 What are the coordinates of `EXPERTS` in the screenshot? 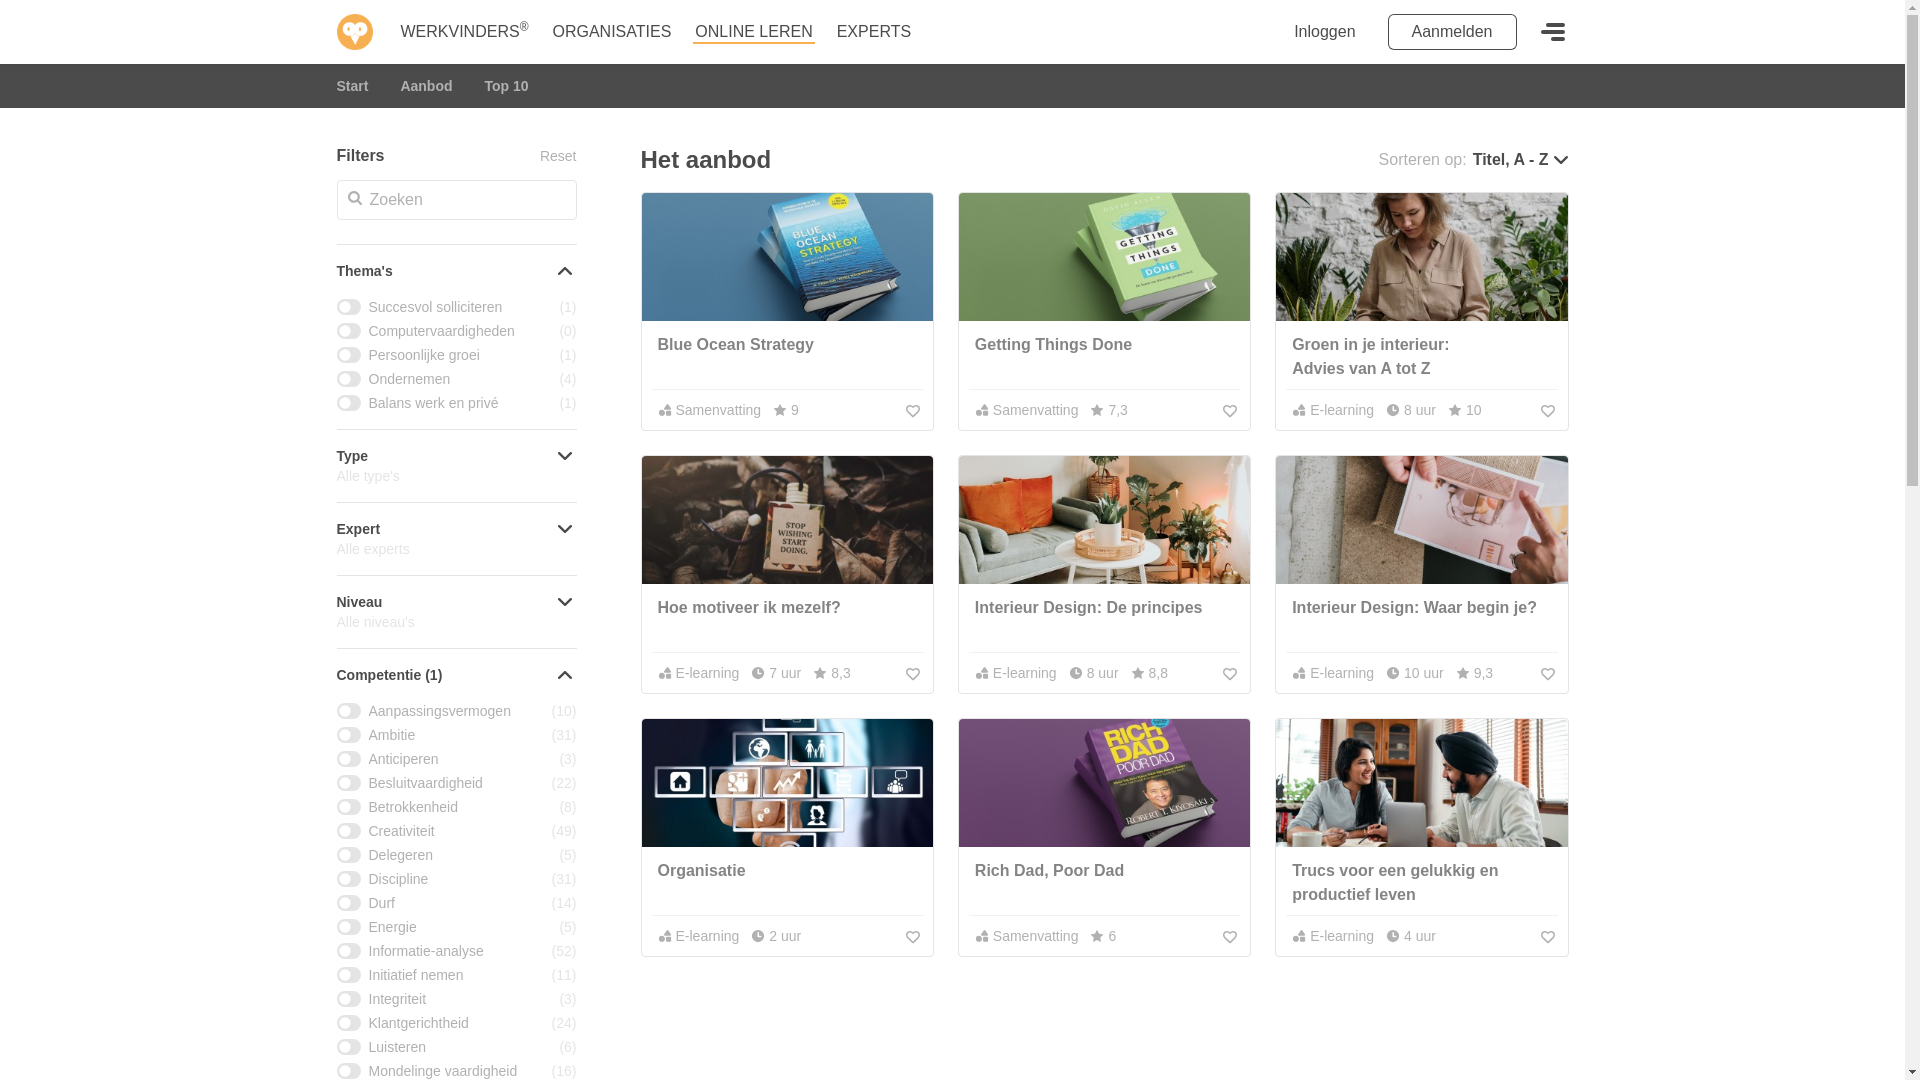 It's located at (874, 32).